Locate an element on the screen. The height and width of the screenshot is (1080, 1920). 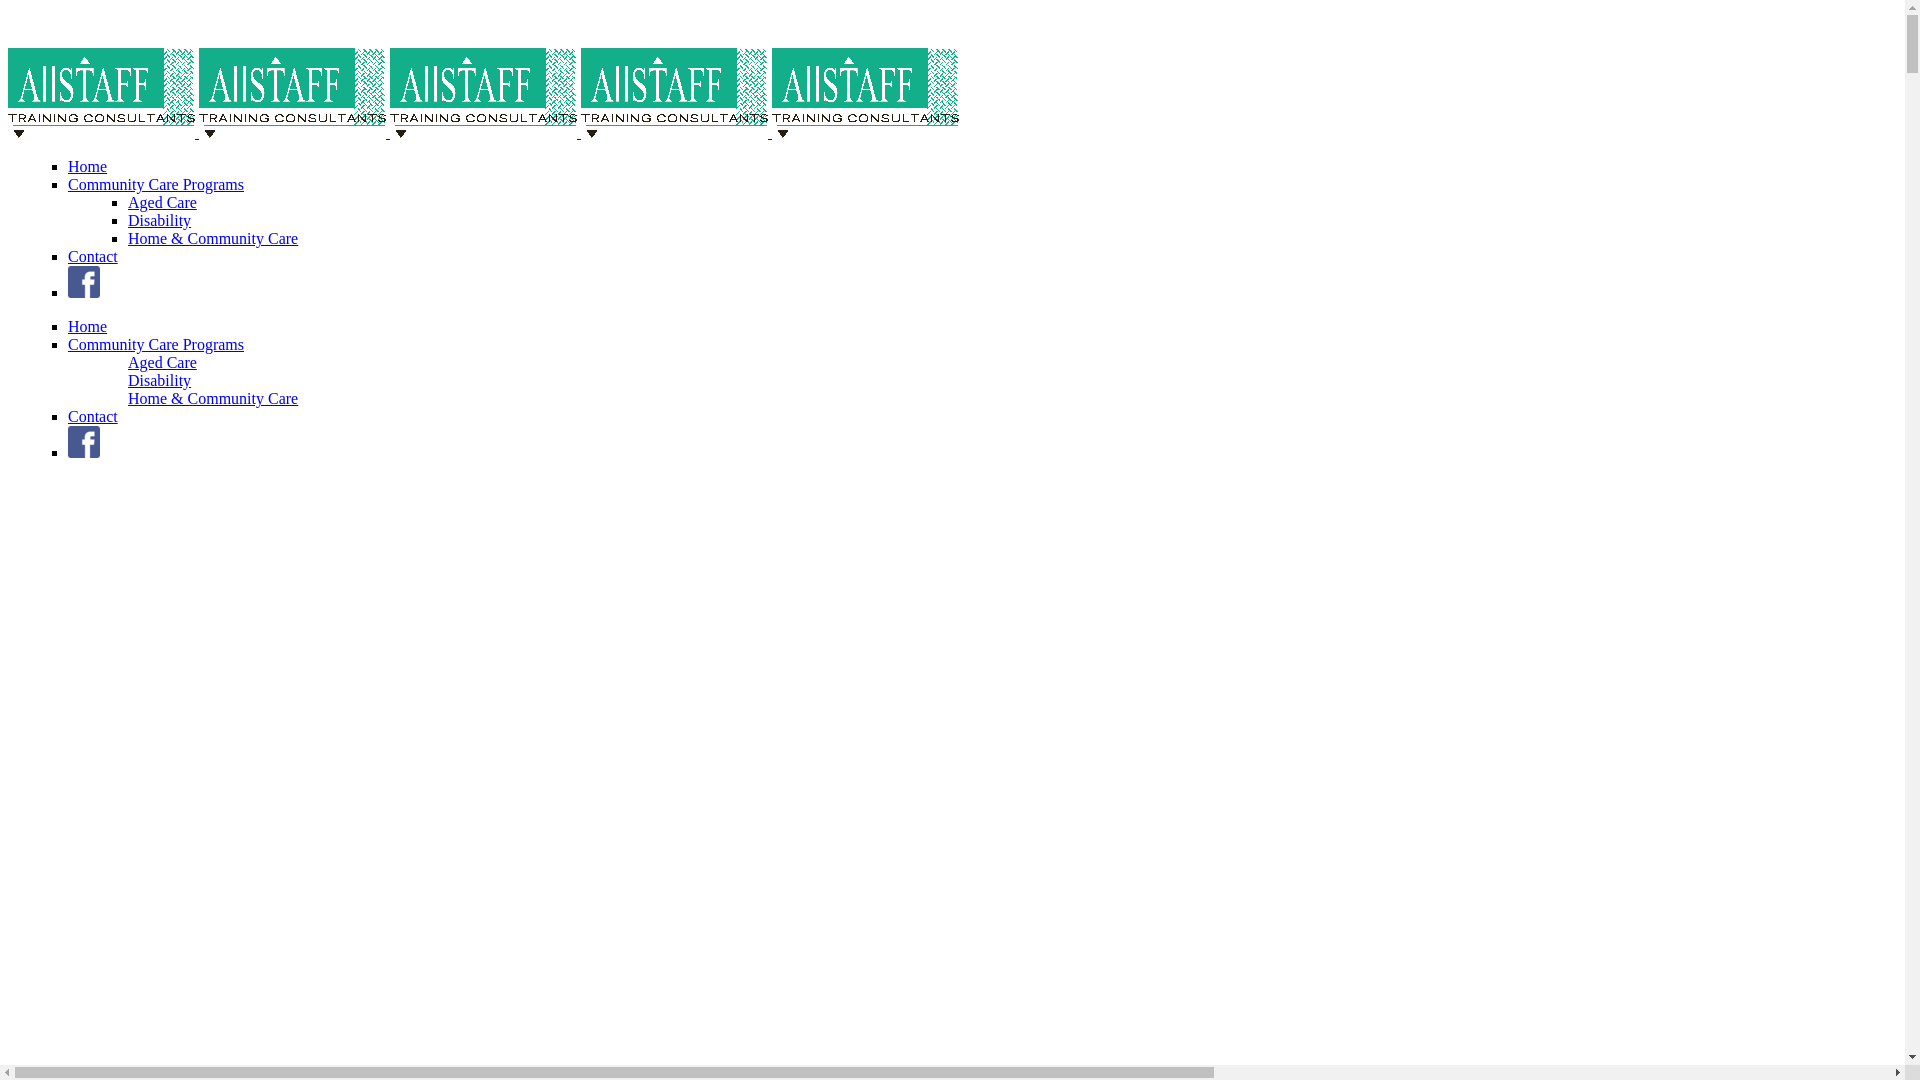
Home & Community Care is located at coordinates (213, 398).